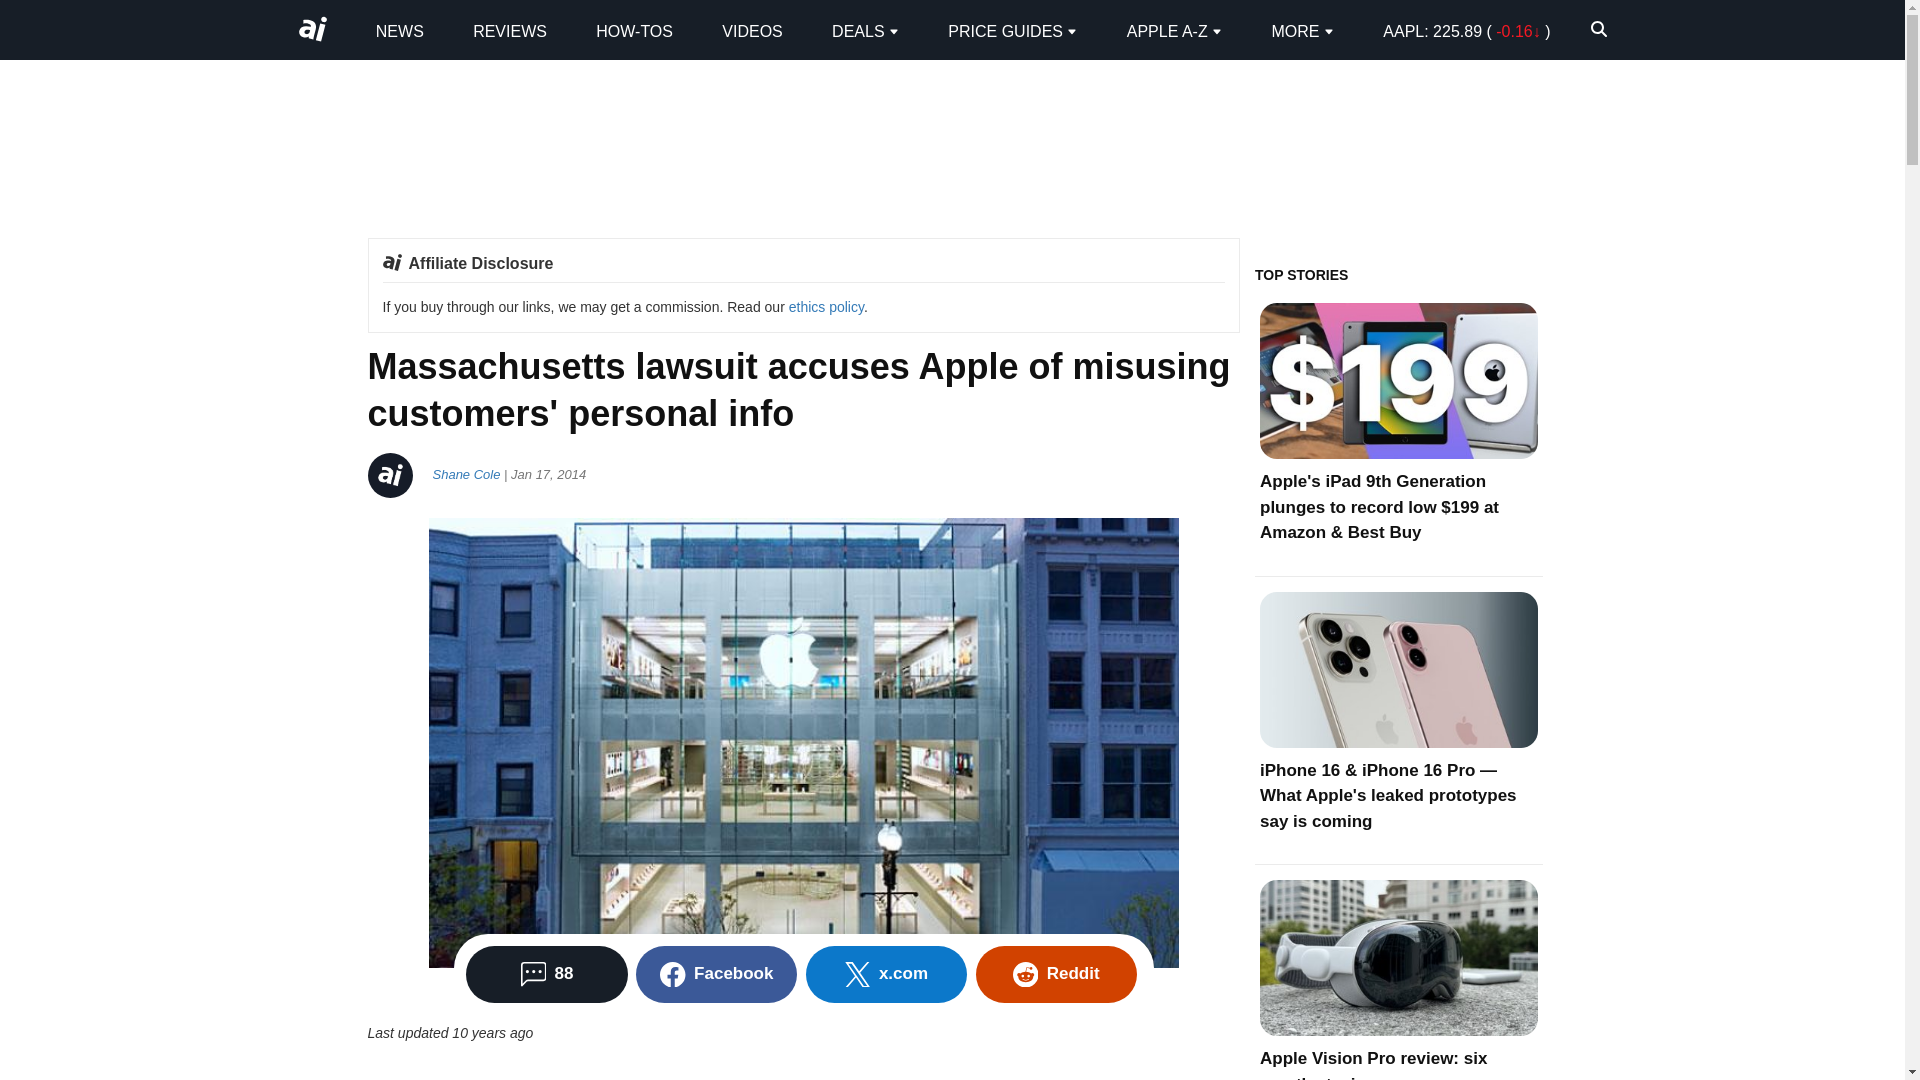  What do you see at coordinates (634, 30) in the screenshot?
I see `HOW-TOS` at bounding box center [634, 30].